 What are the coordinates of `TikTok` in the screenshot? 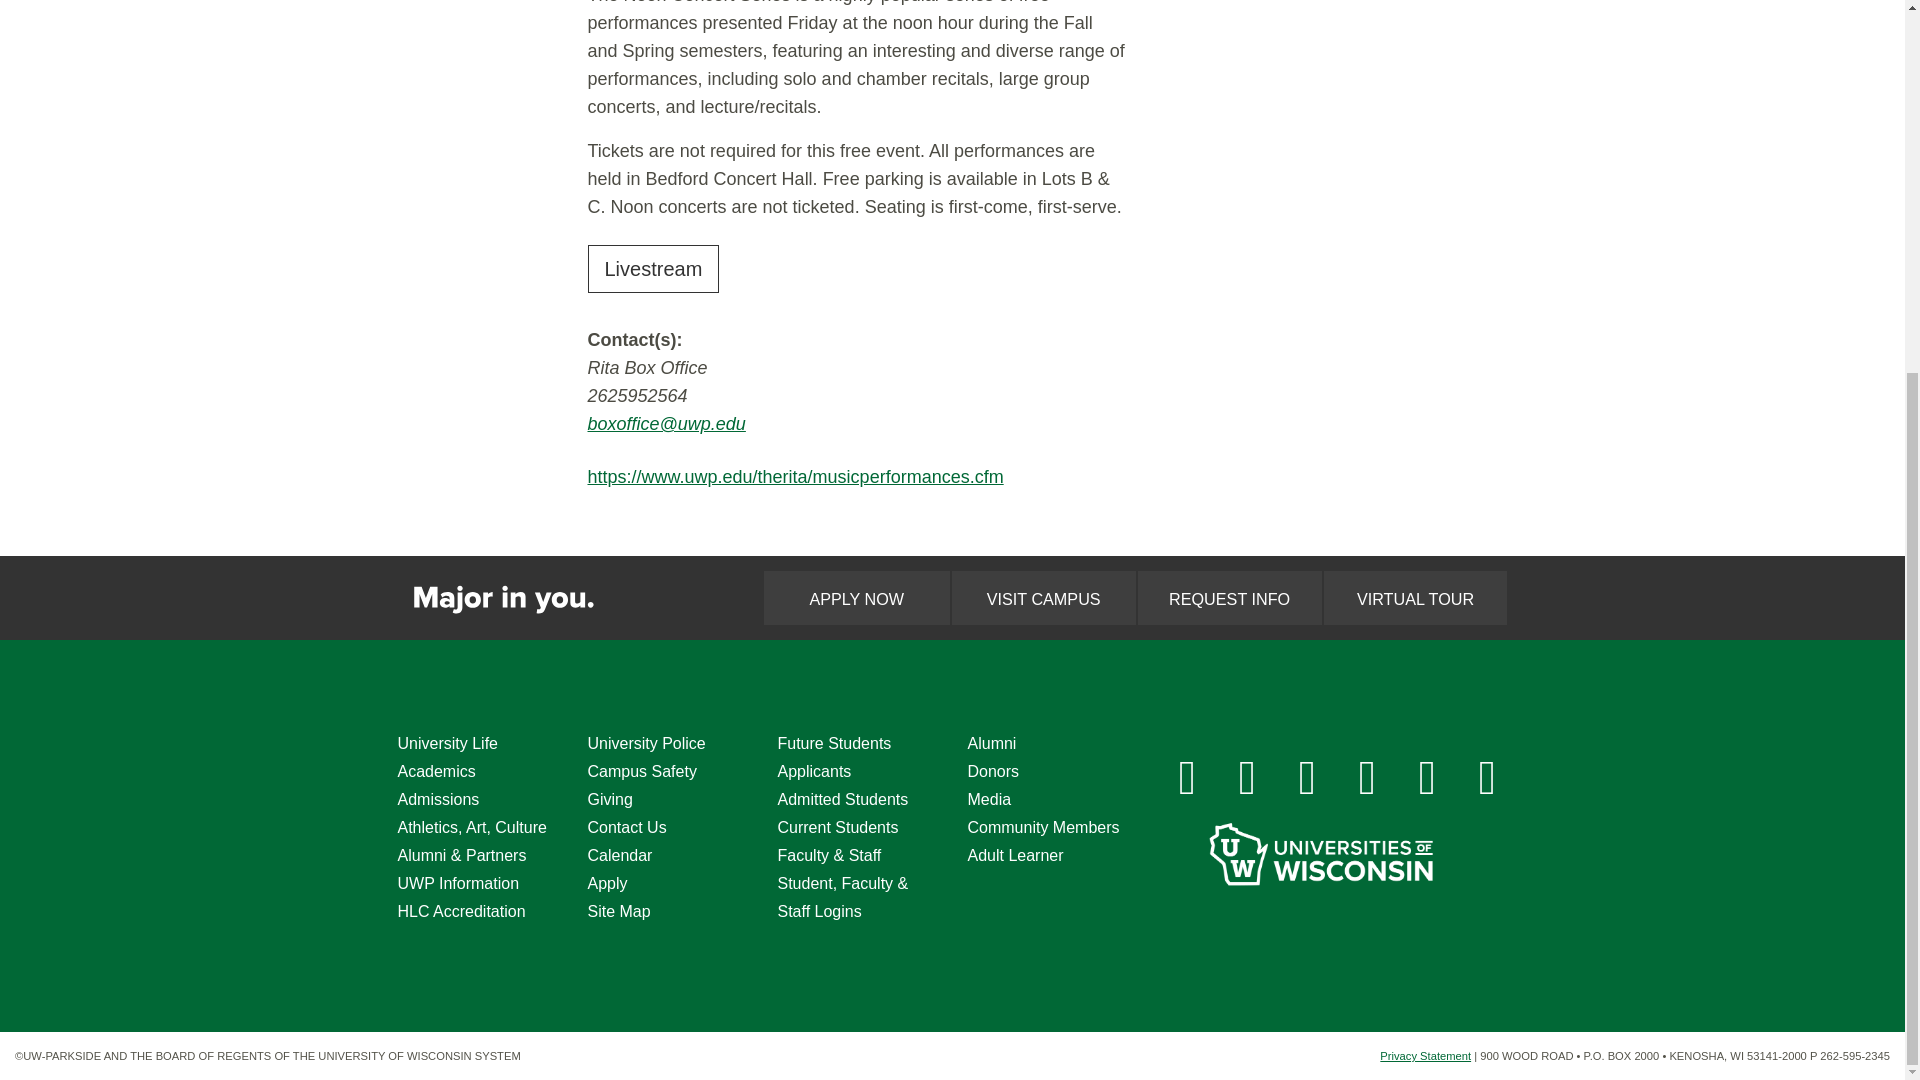 It's located at (1427, 777).